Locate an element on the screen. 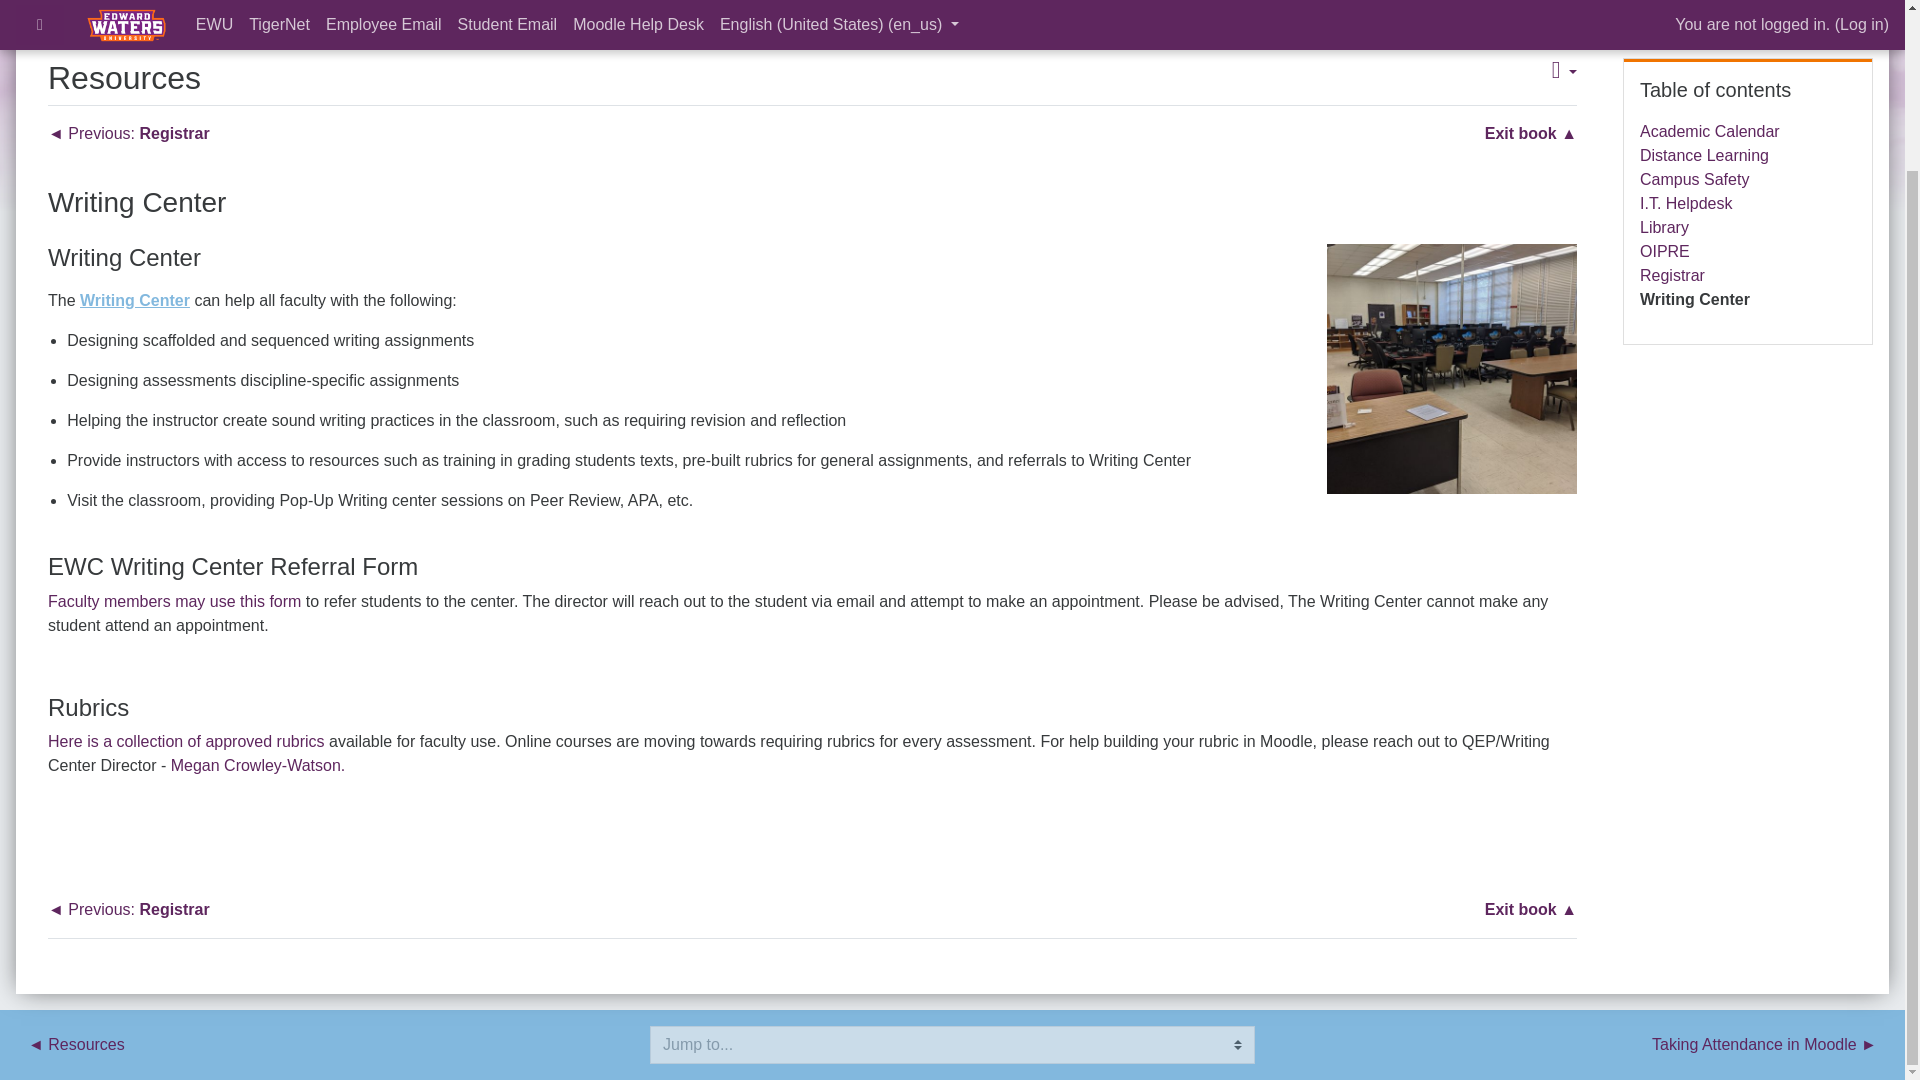  Previous is located at coordinates (128, 910).